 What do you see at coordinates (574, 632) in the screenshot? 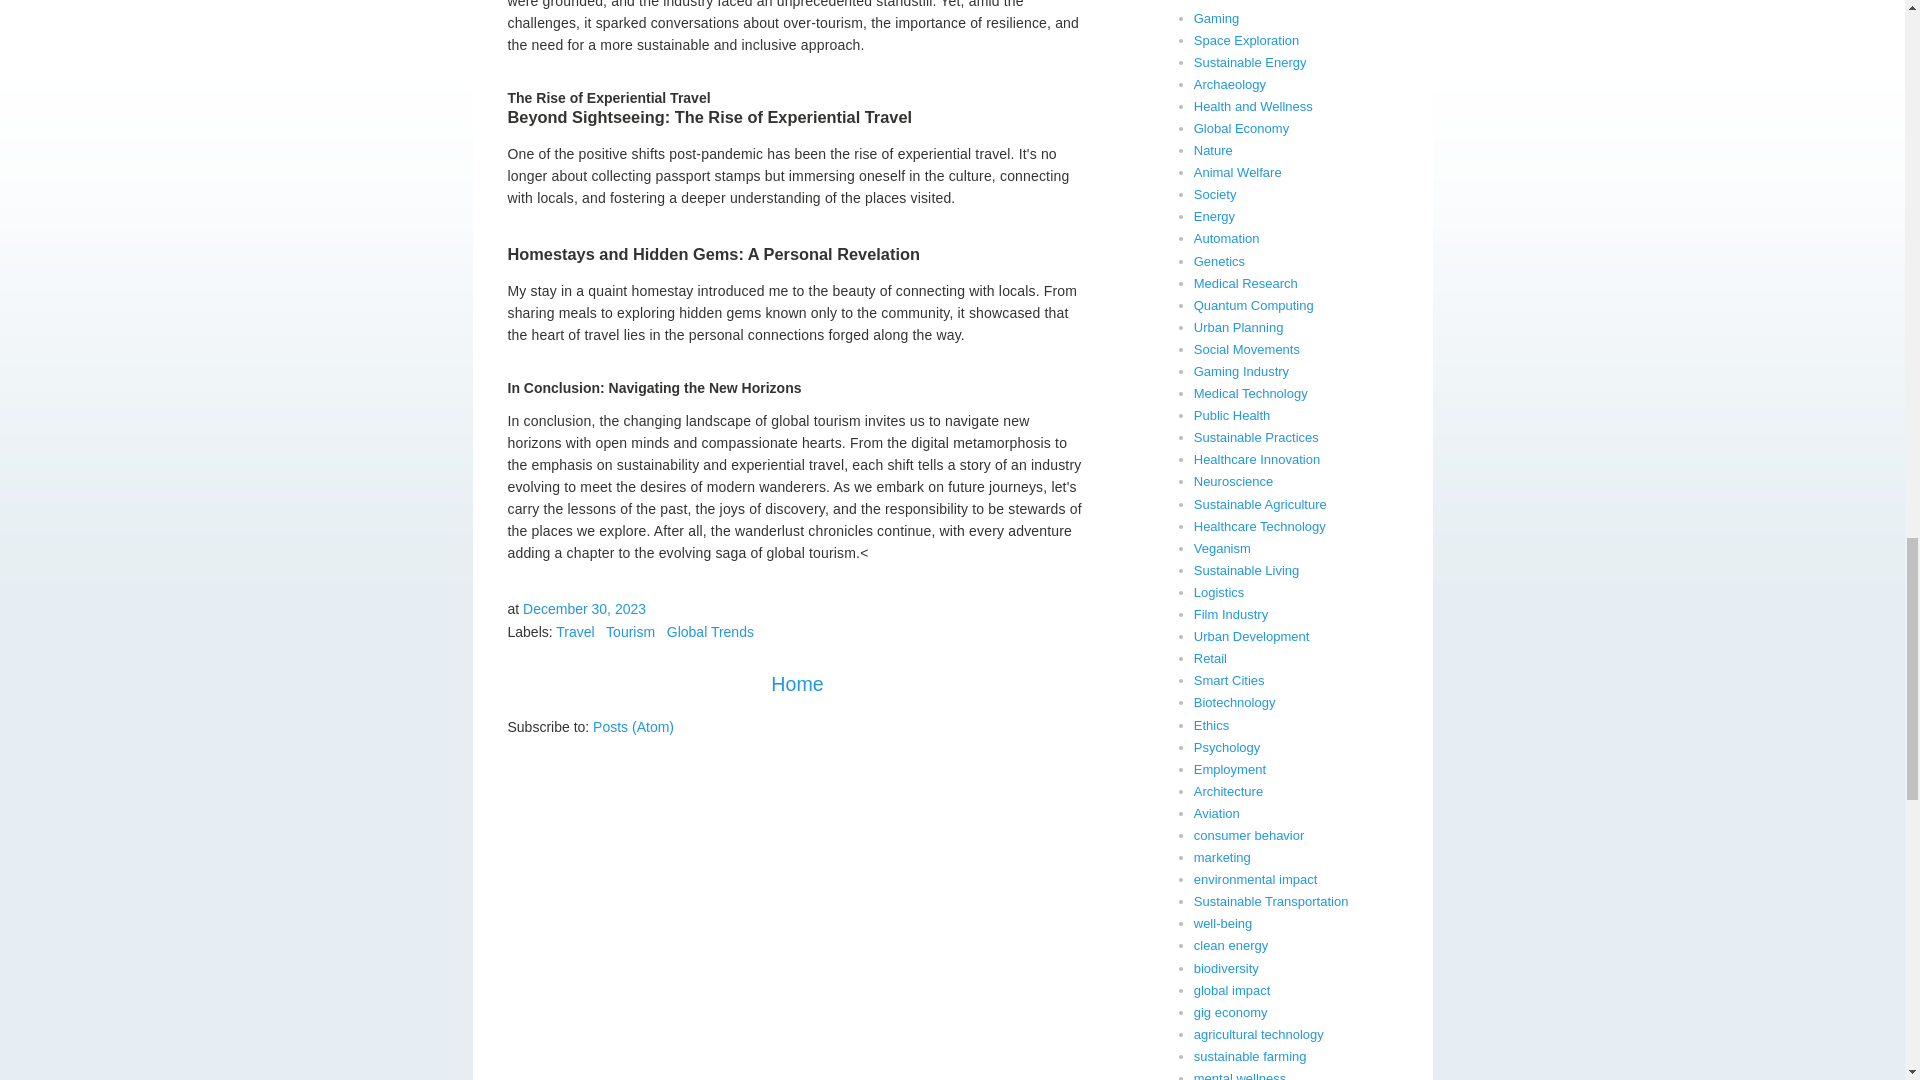
I see `Travel` at bounding box center [574, 632].